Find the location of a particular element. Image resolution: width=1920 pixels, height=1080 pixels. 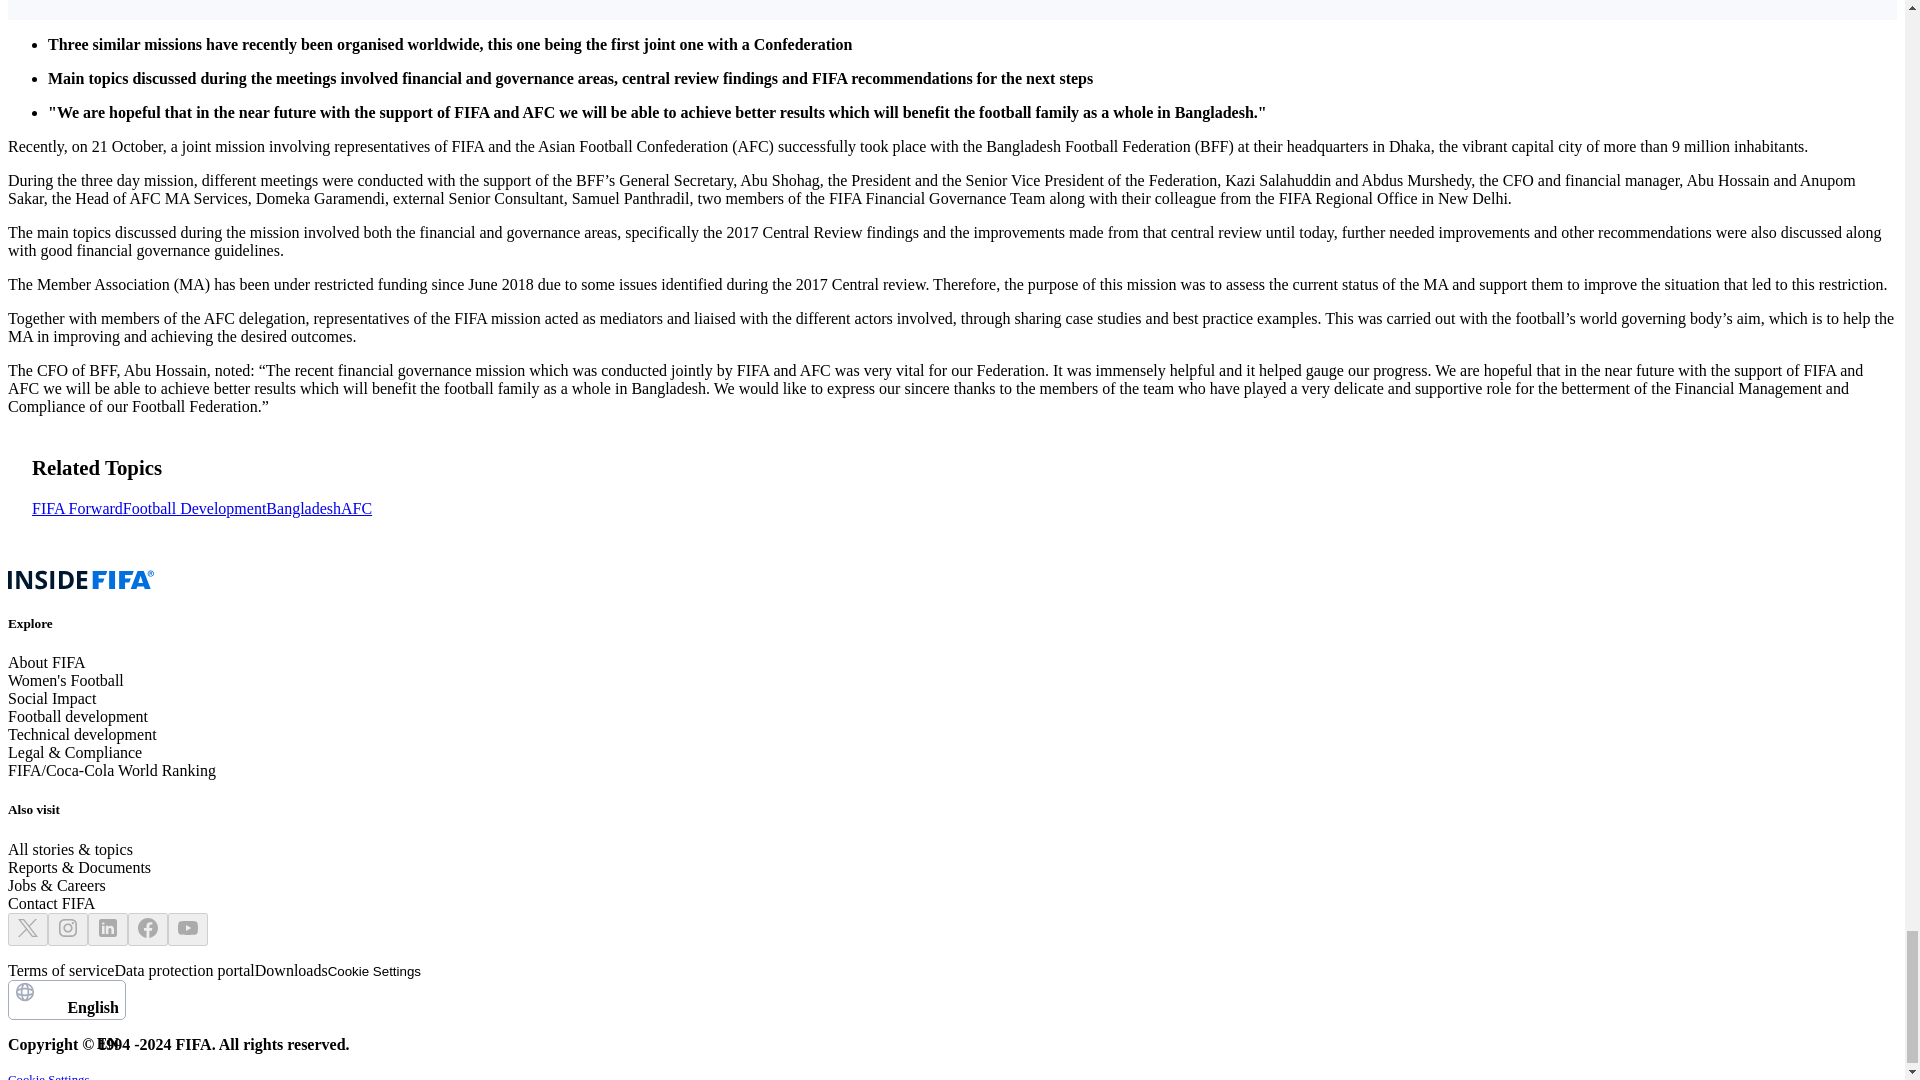

Contact FIFA is located at coordinates (66, 999).